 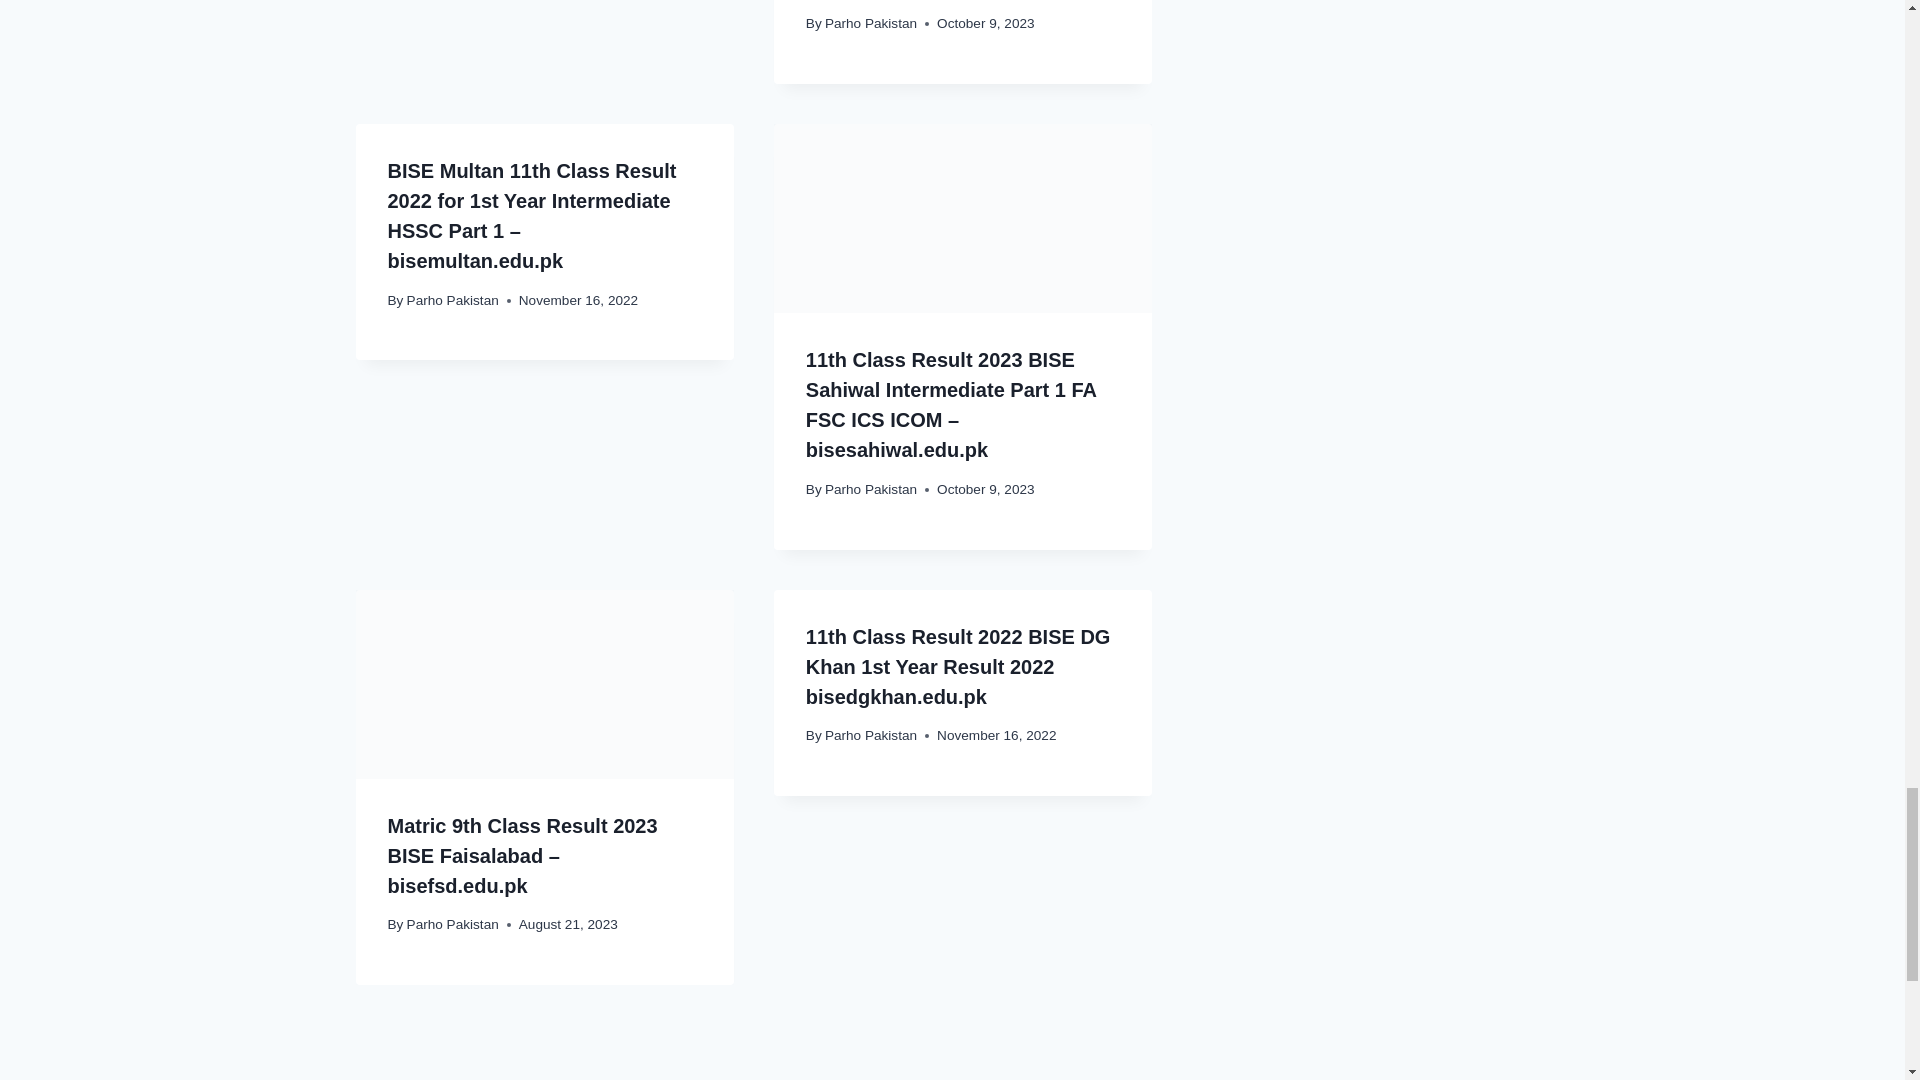 I want to click on Parho Pakistan, so click(x=871, y=488).